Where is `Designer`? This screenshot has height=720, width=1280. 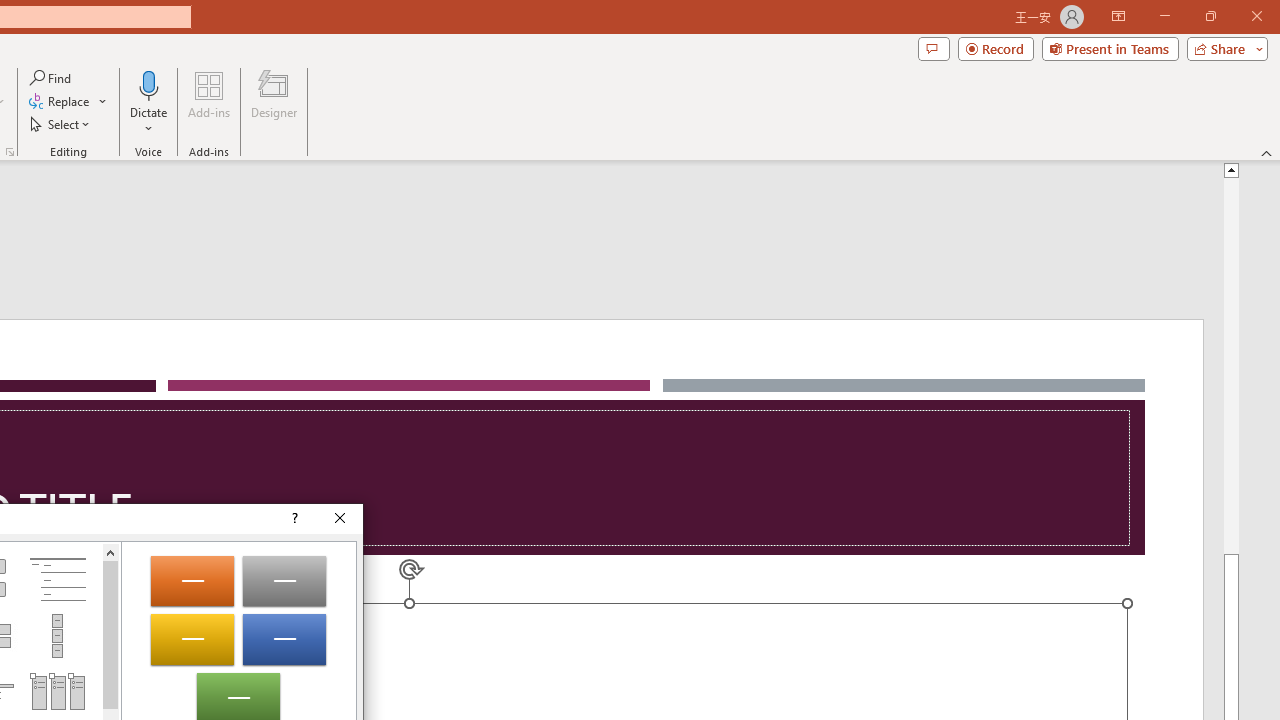 Designer is located at coordinates (274, 102).